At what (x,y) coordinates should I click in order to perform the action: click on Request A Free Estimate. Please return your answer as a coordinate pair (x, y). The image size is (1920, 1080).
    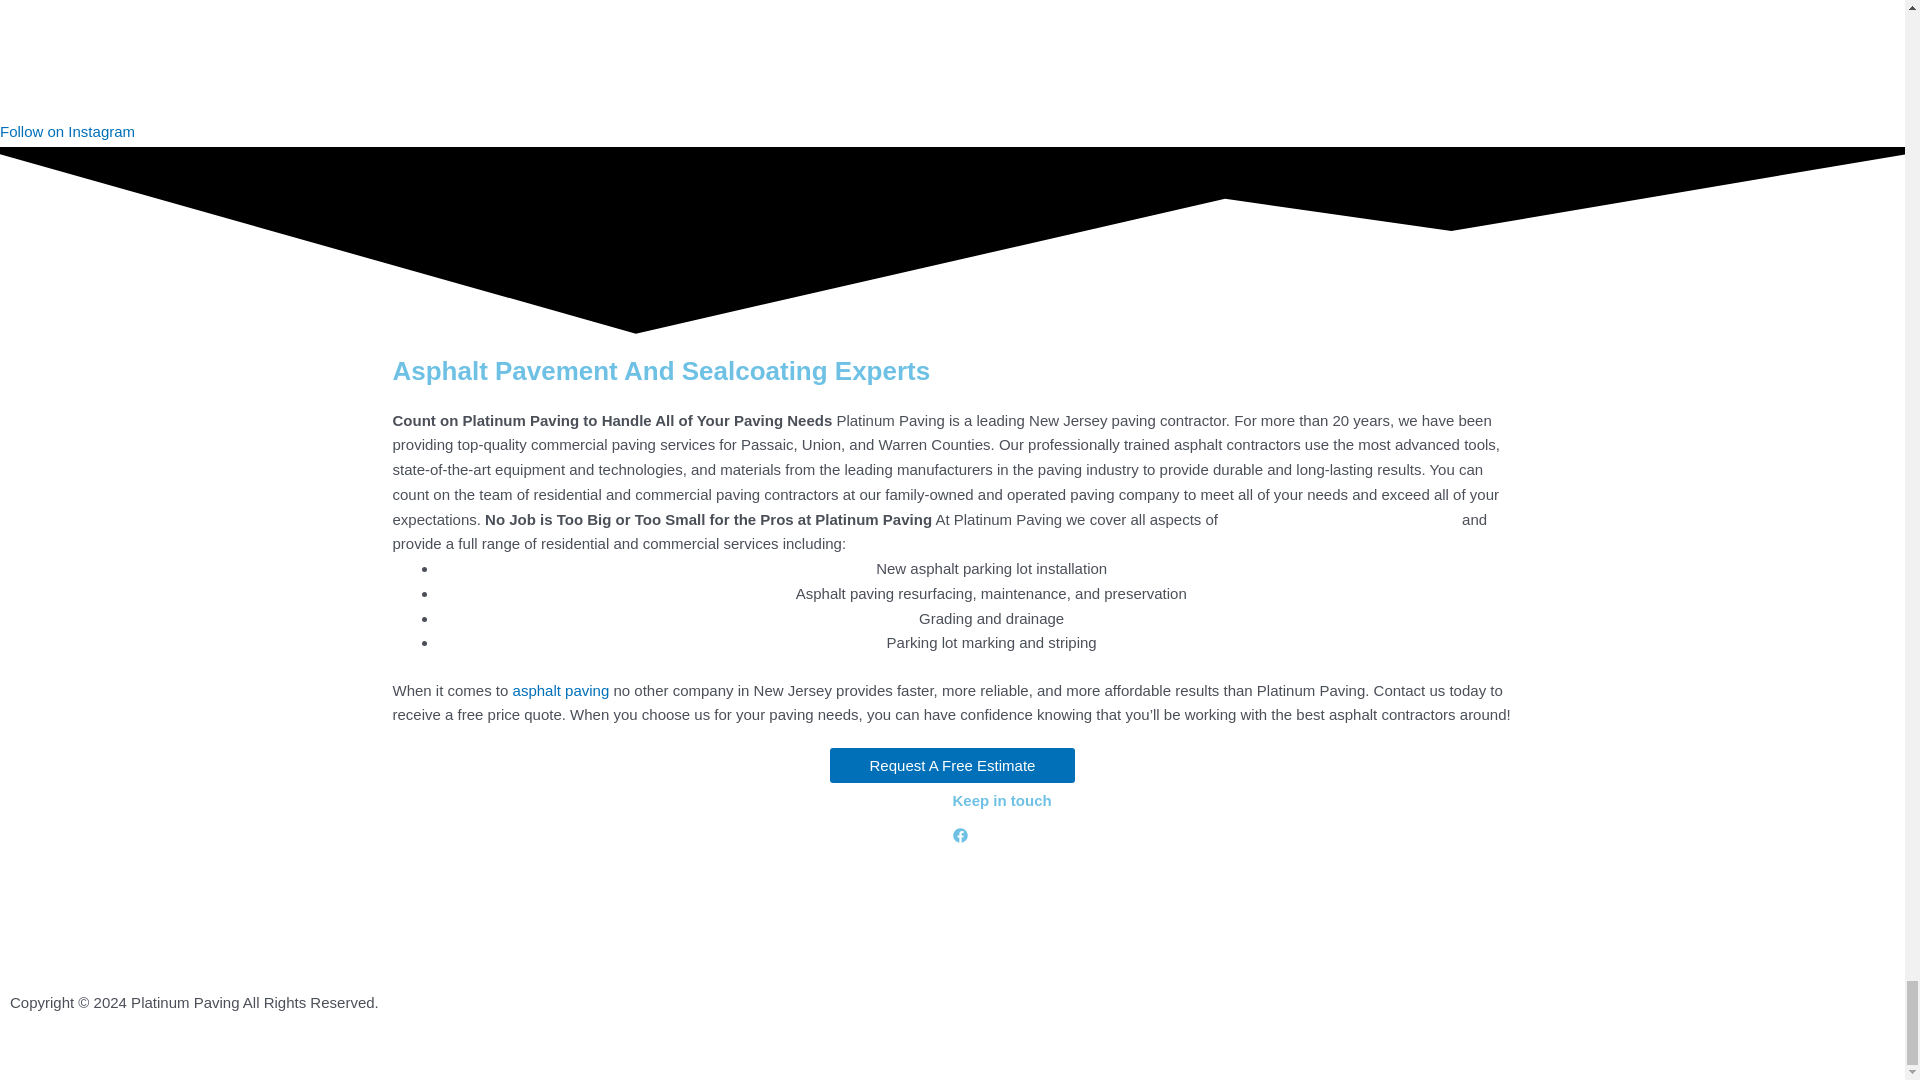
    Looking at the image, I should click on (952, 766).